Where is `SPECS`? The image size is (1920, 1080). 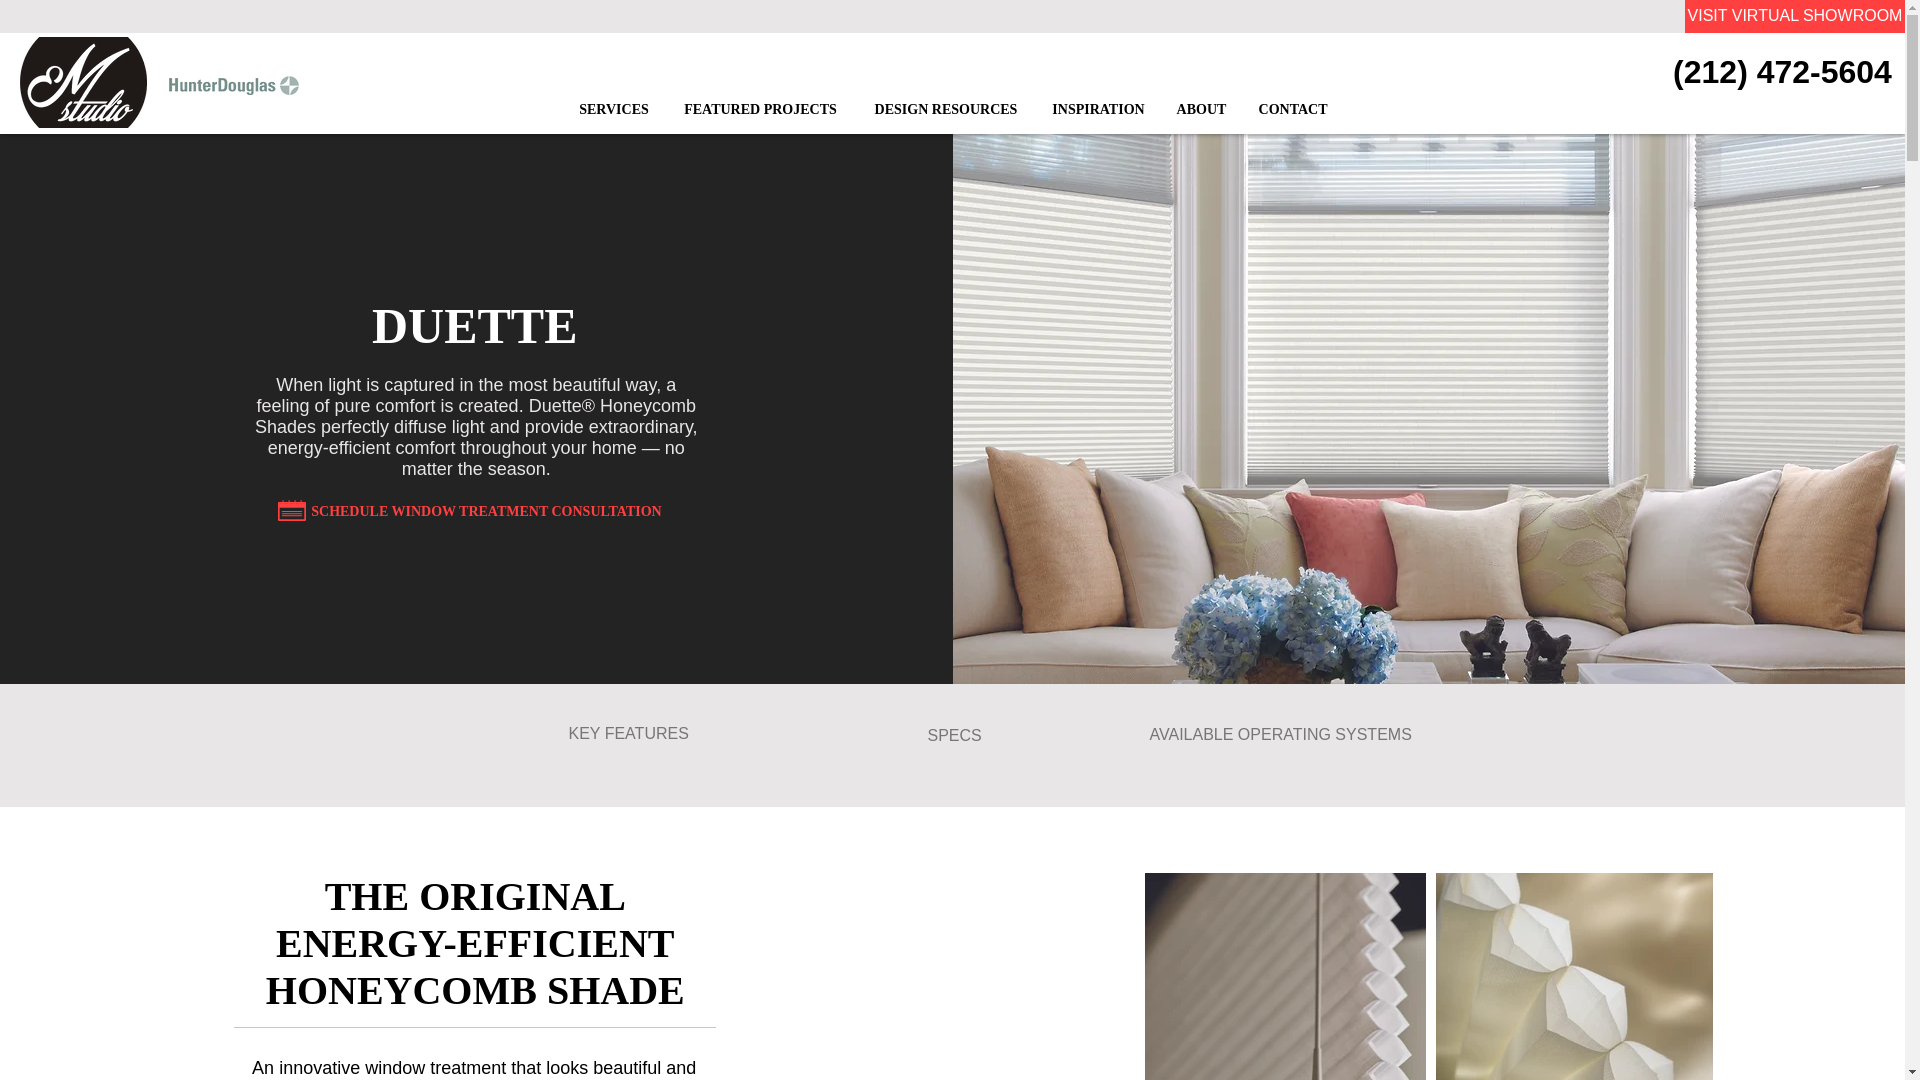 SPECS is located at coordinates (954, 736).